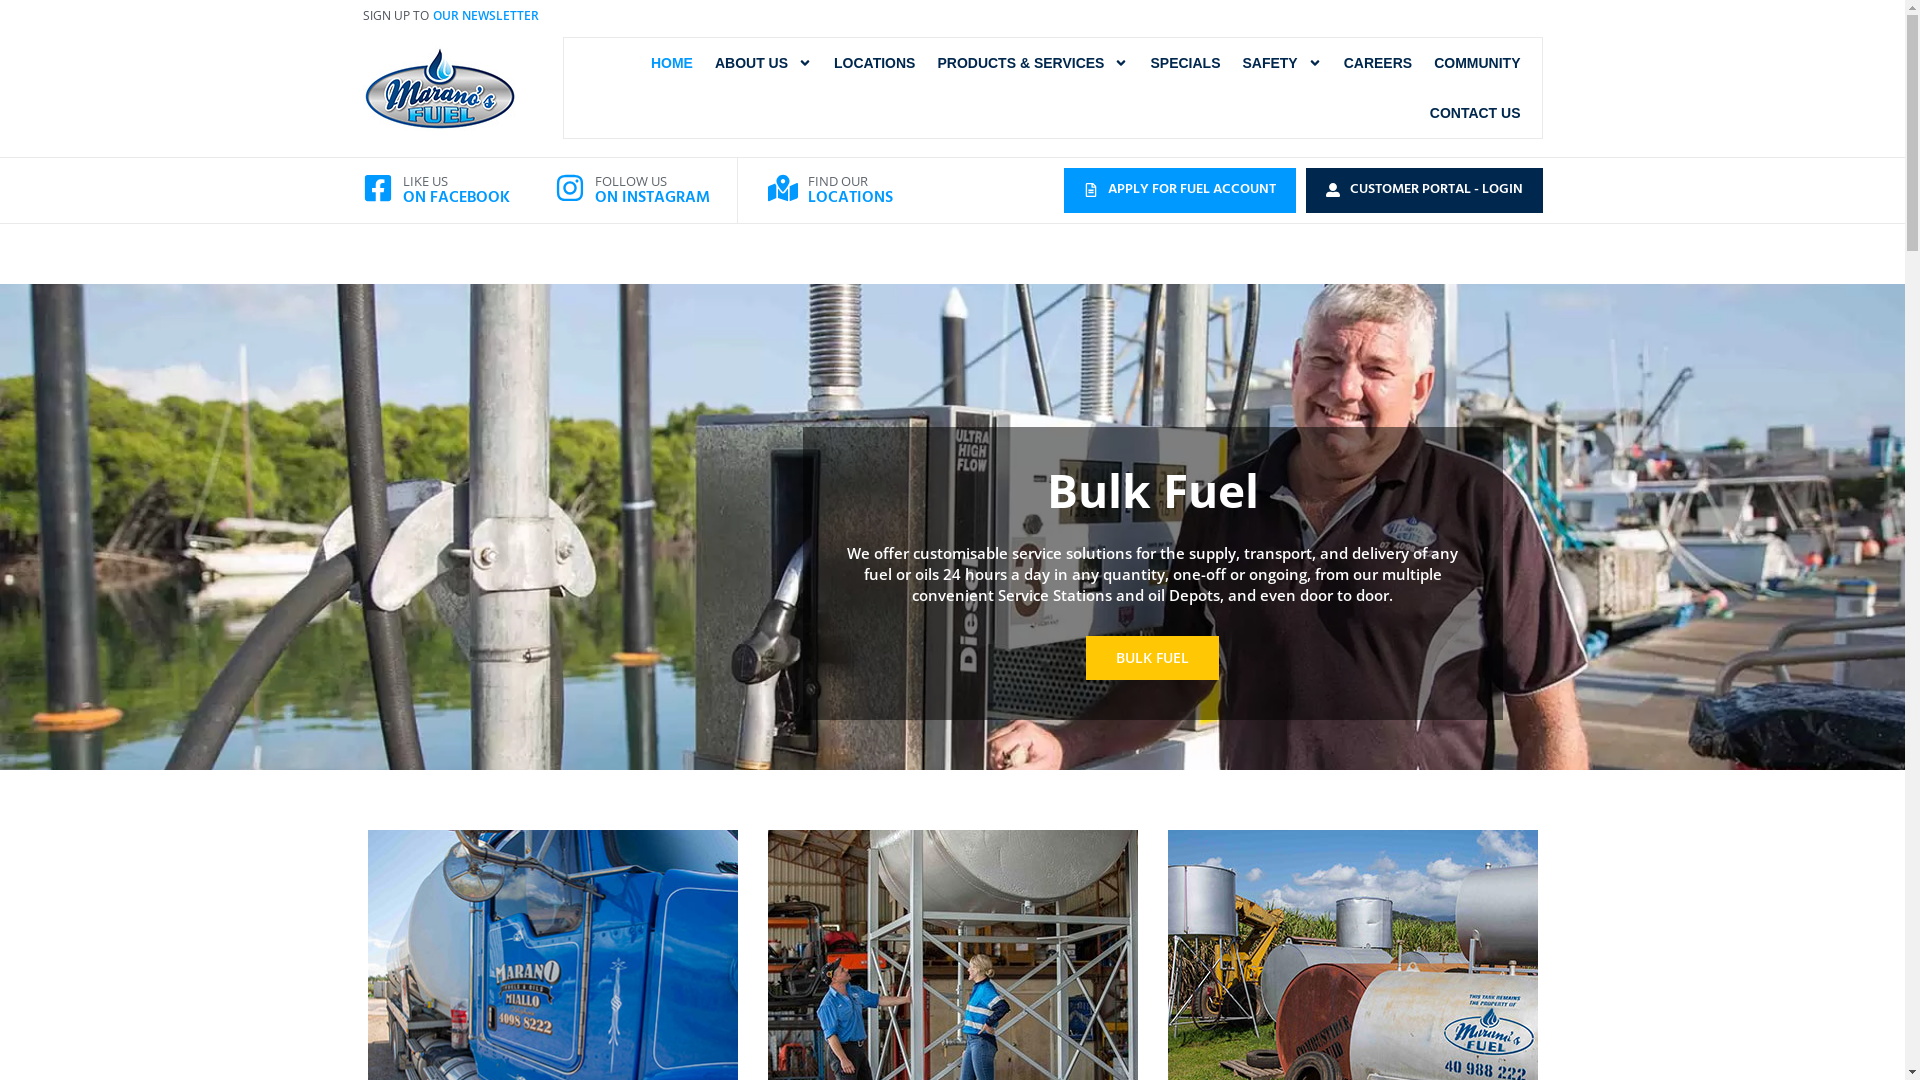  I want to click on OUR NEWSLETTER, so click(485, 16).